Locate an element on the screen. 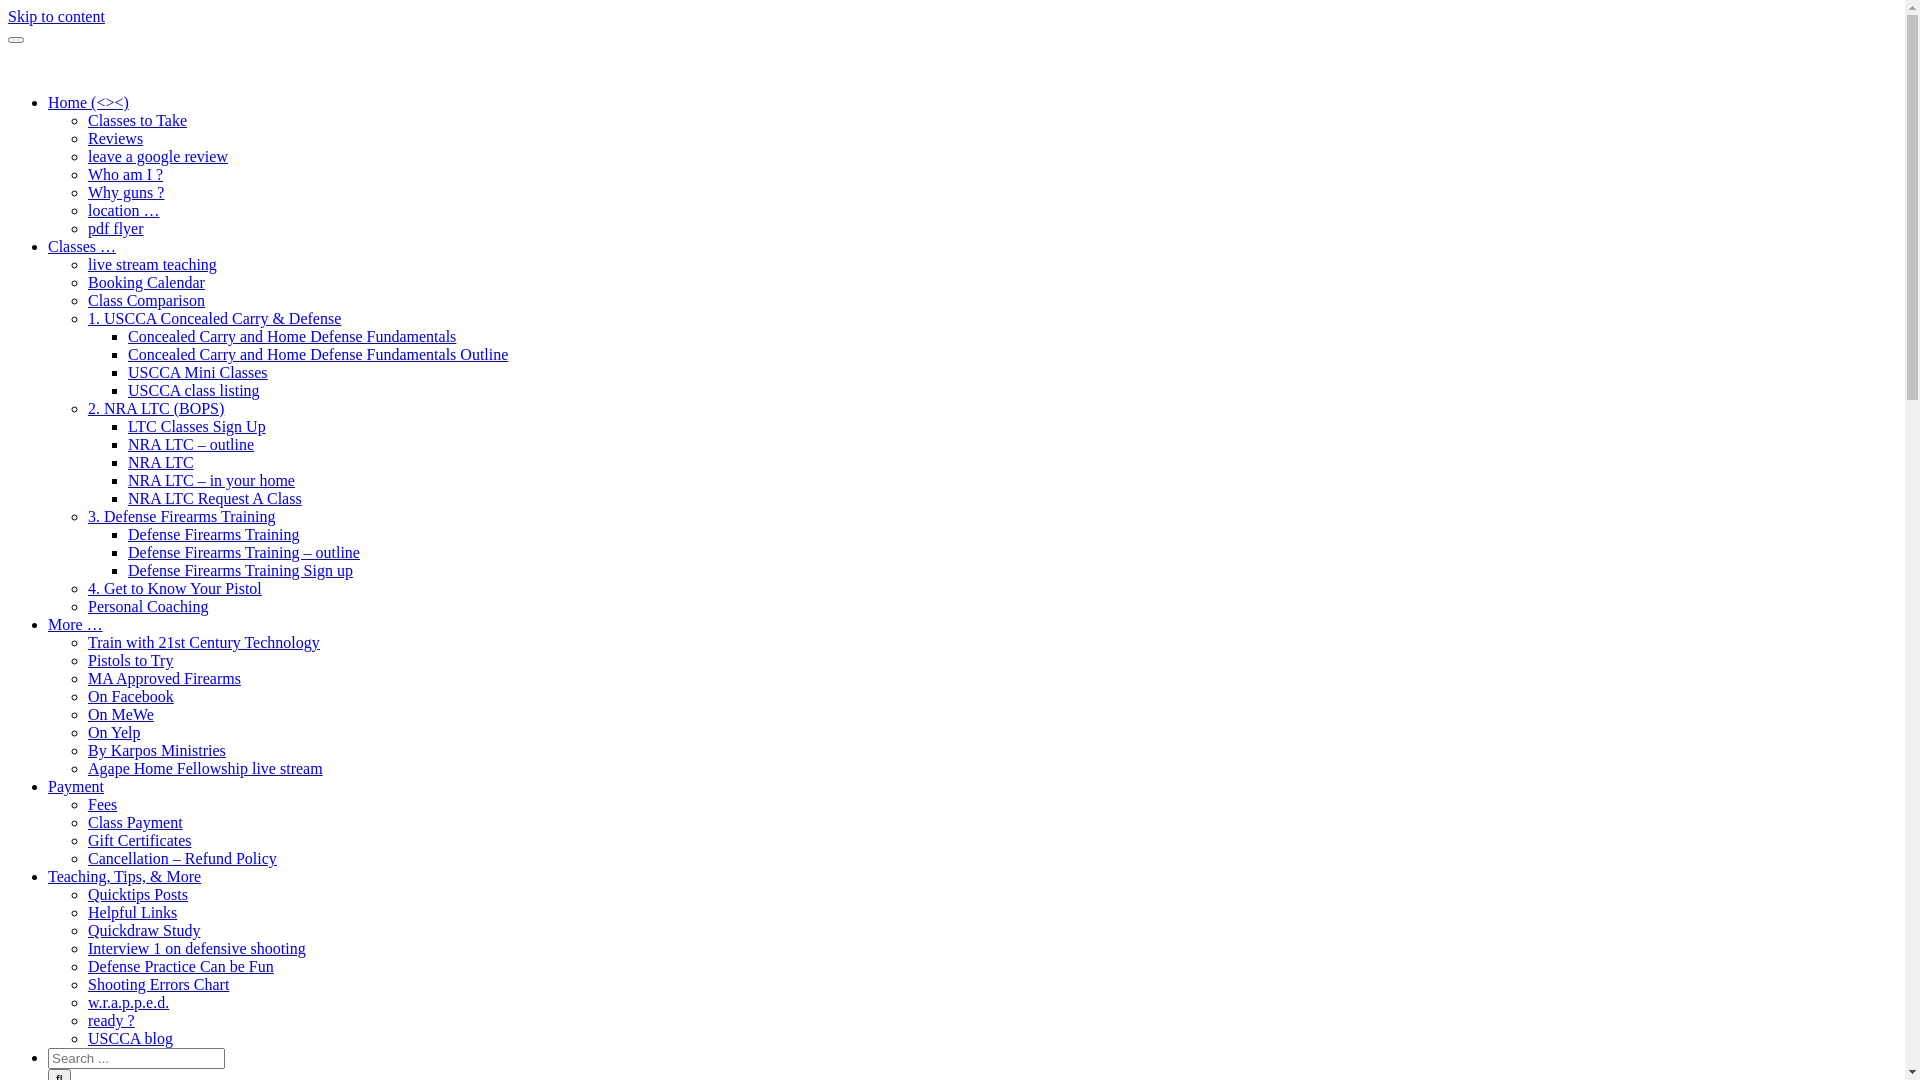 This screenshot has width=1920, height=1080. By Karpos Ministries is located at coordinates (157, 750).